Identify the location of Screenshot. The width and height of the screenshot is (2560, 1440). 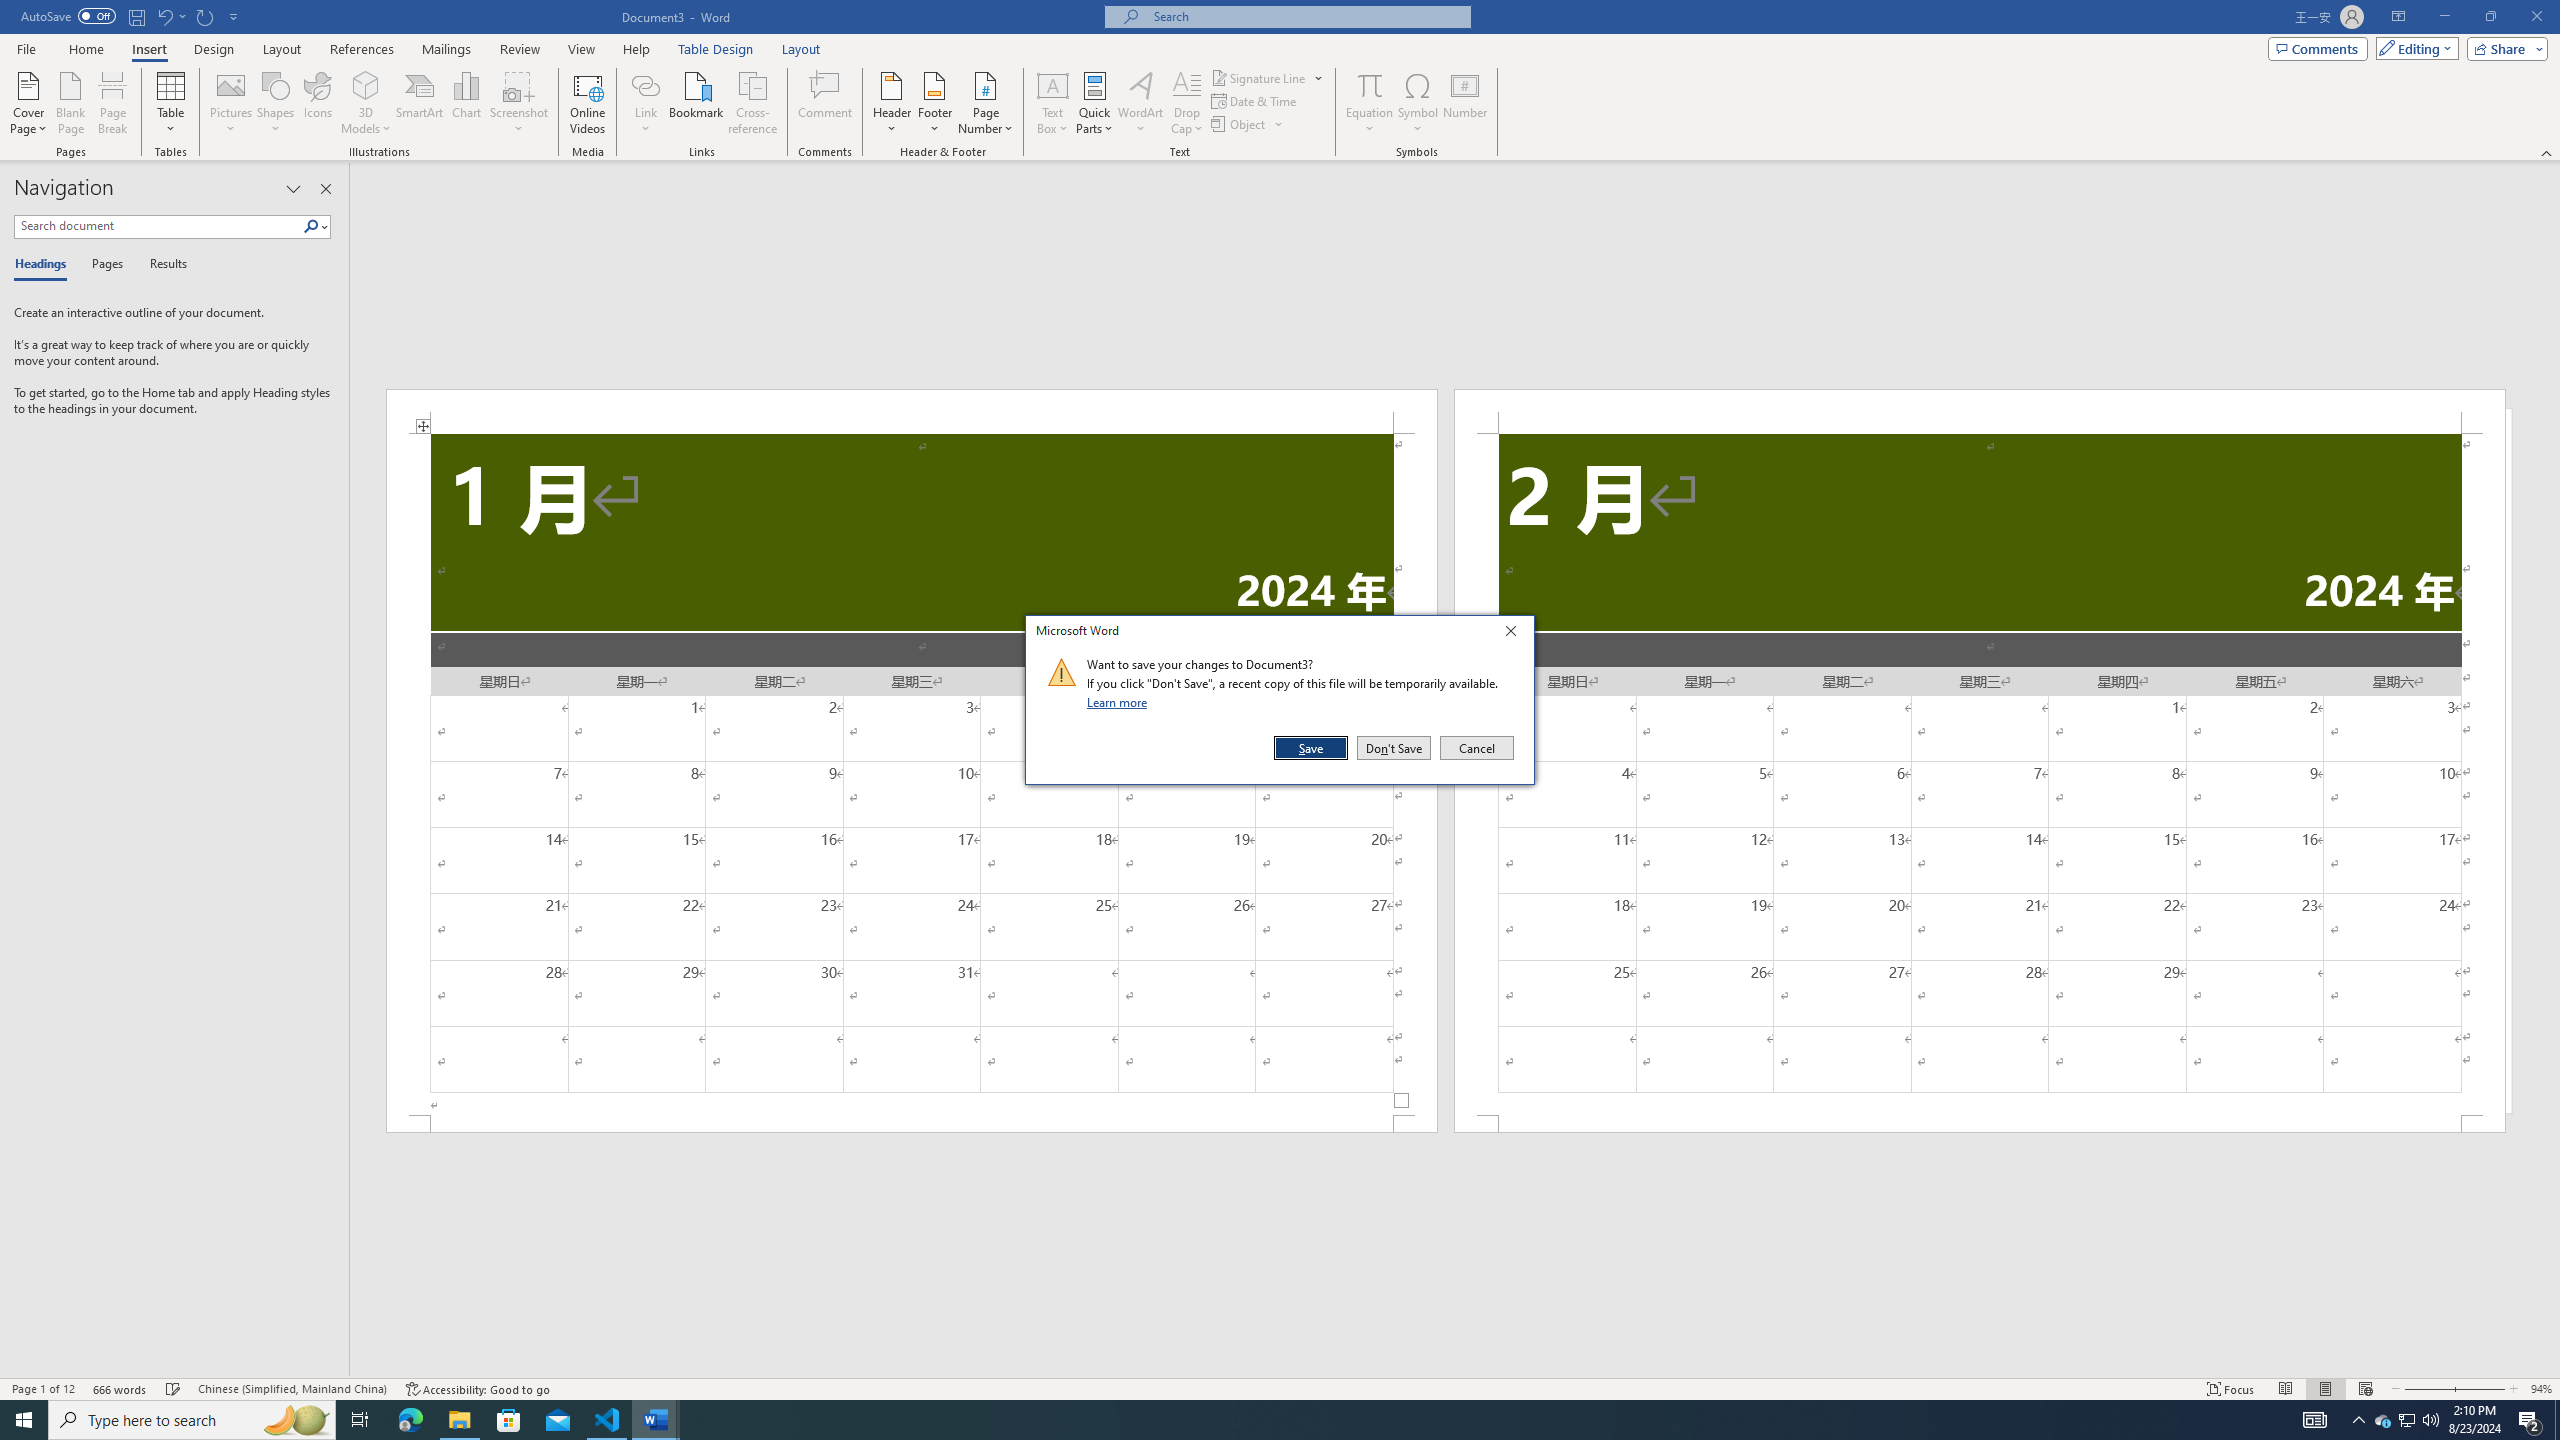
(519, 103).